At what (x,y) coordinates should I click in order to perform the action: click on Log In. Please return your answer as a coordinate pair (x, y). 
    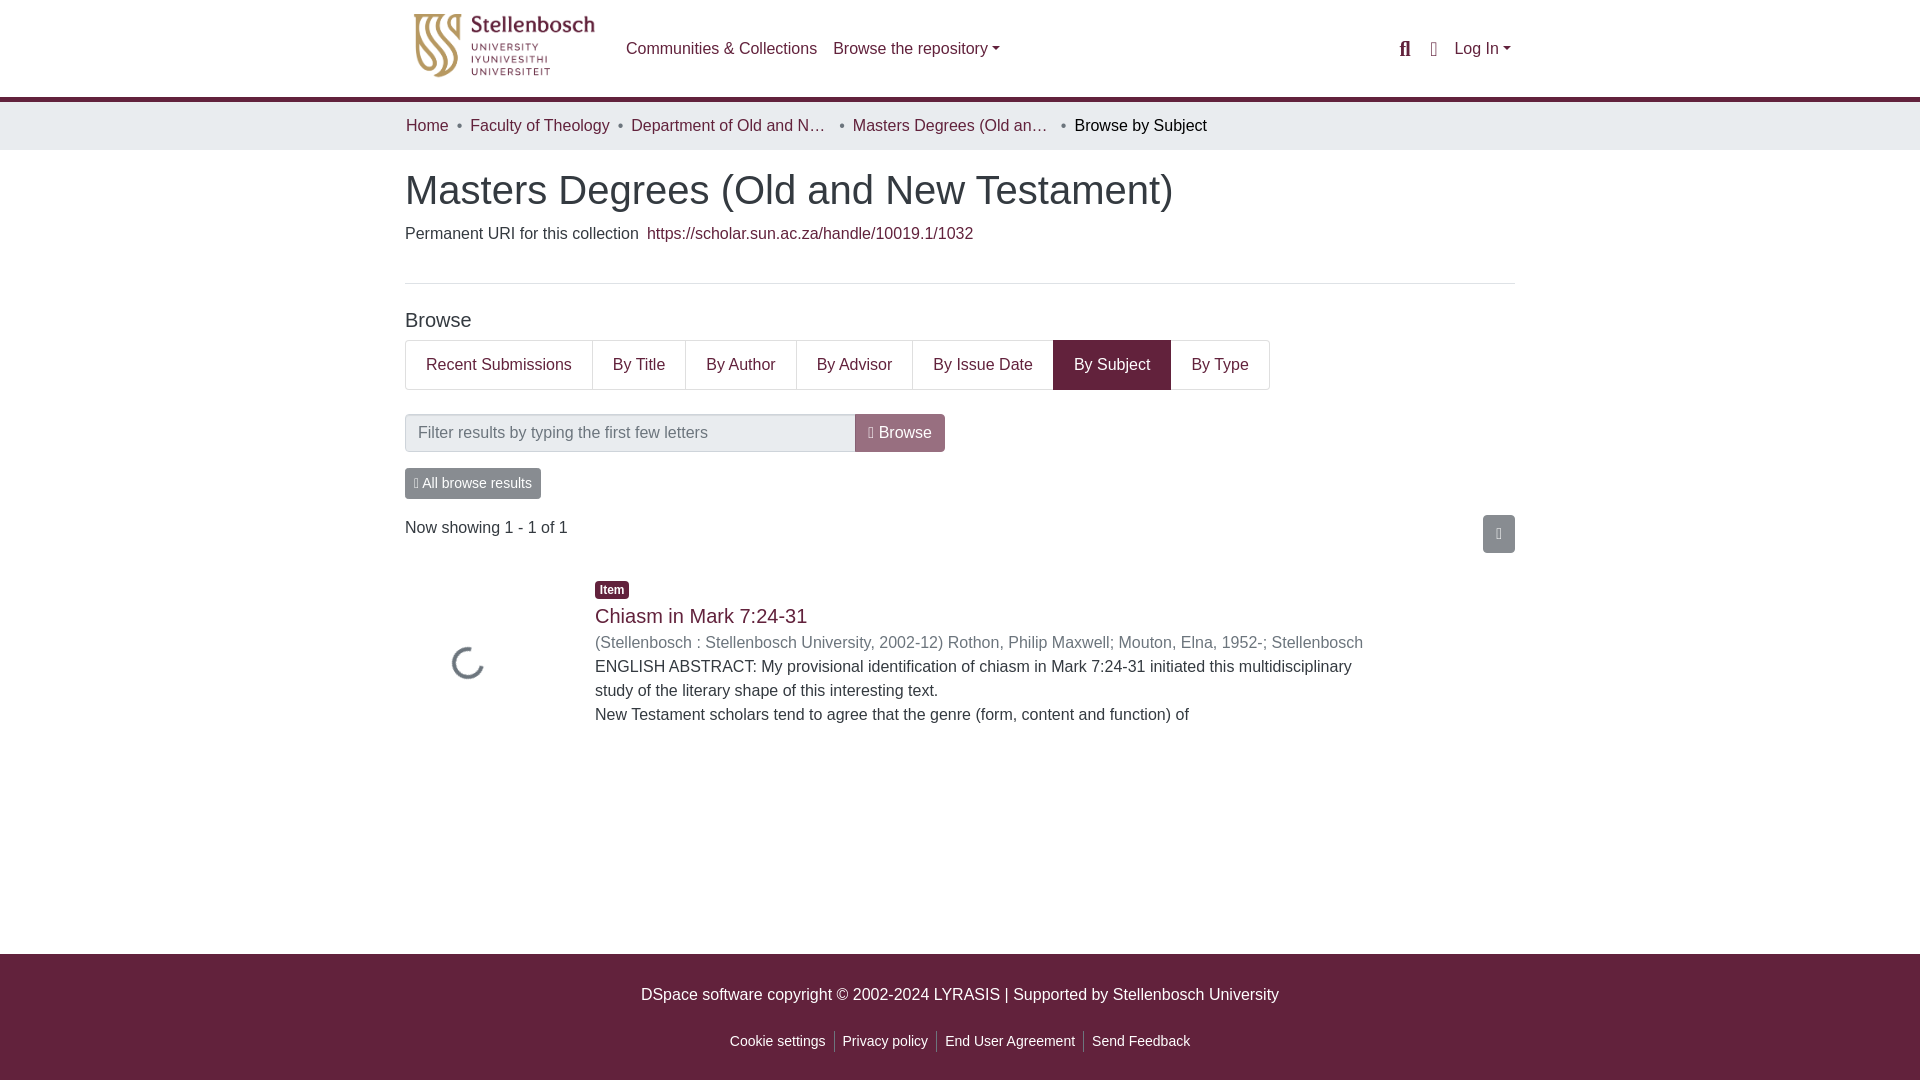
    Looking at the image, I should click on (1482, 48).